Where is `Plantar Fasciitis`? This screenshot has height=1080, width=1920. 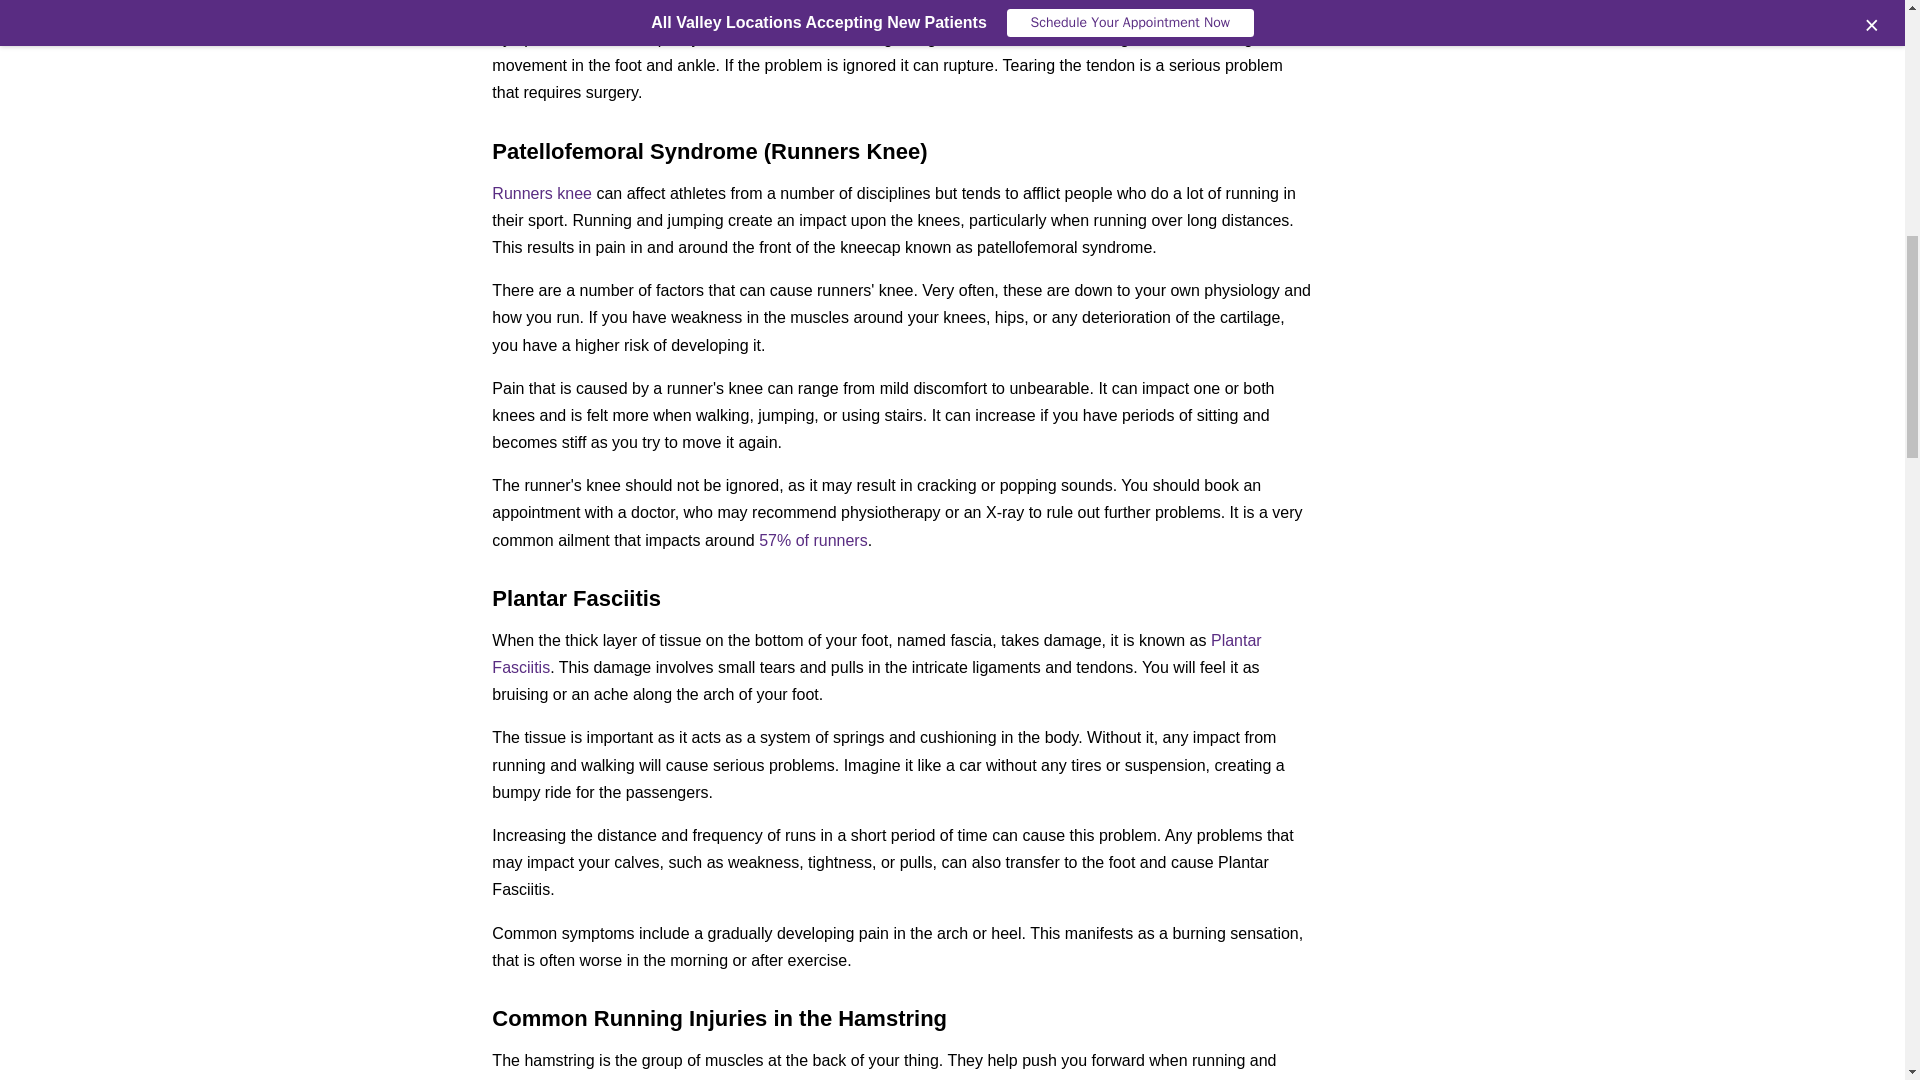
Plantar Fasciitis is located at coordinates (876, 654).